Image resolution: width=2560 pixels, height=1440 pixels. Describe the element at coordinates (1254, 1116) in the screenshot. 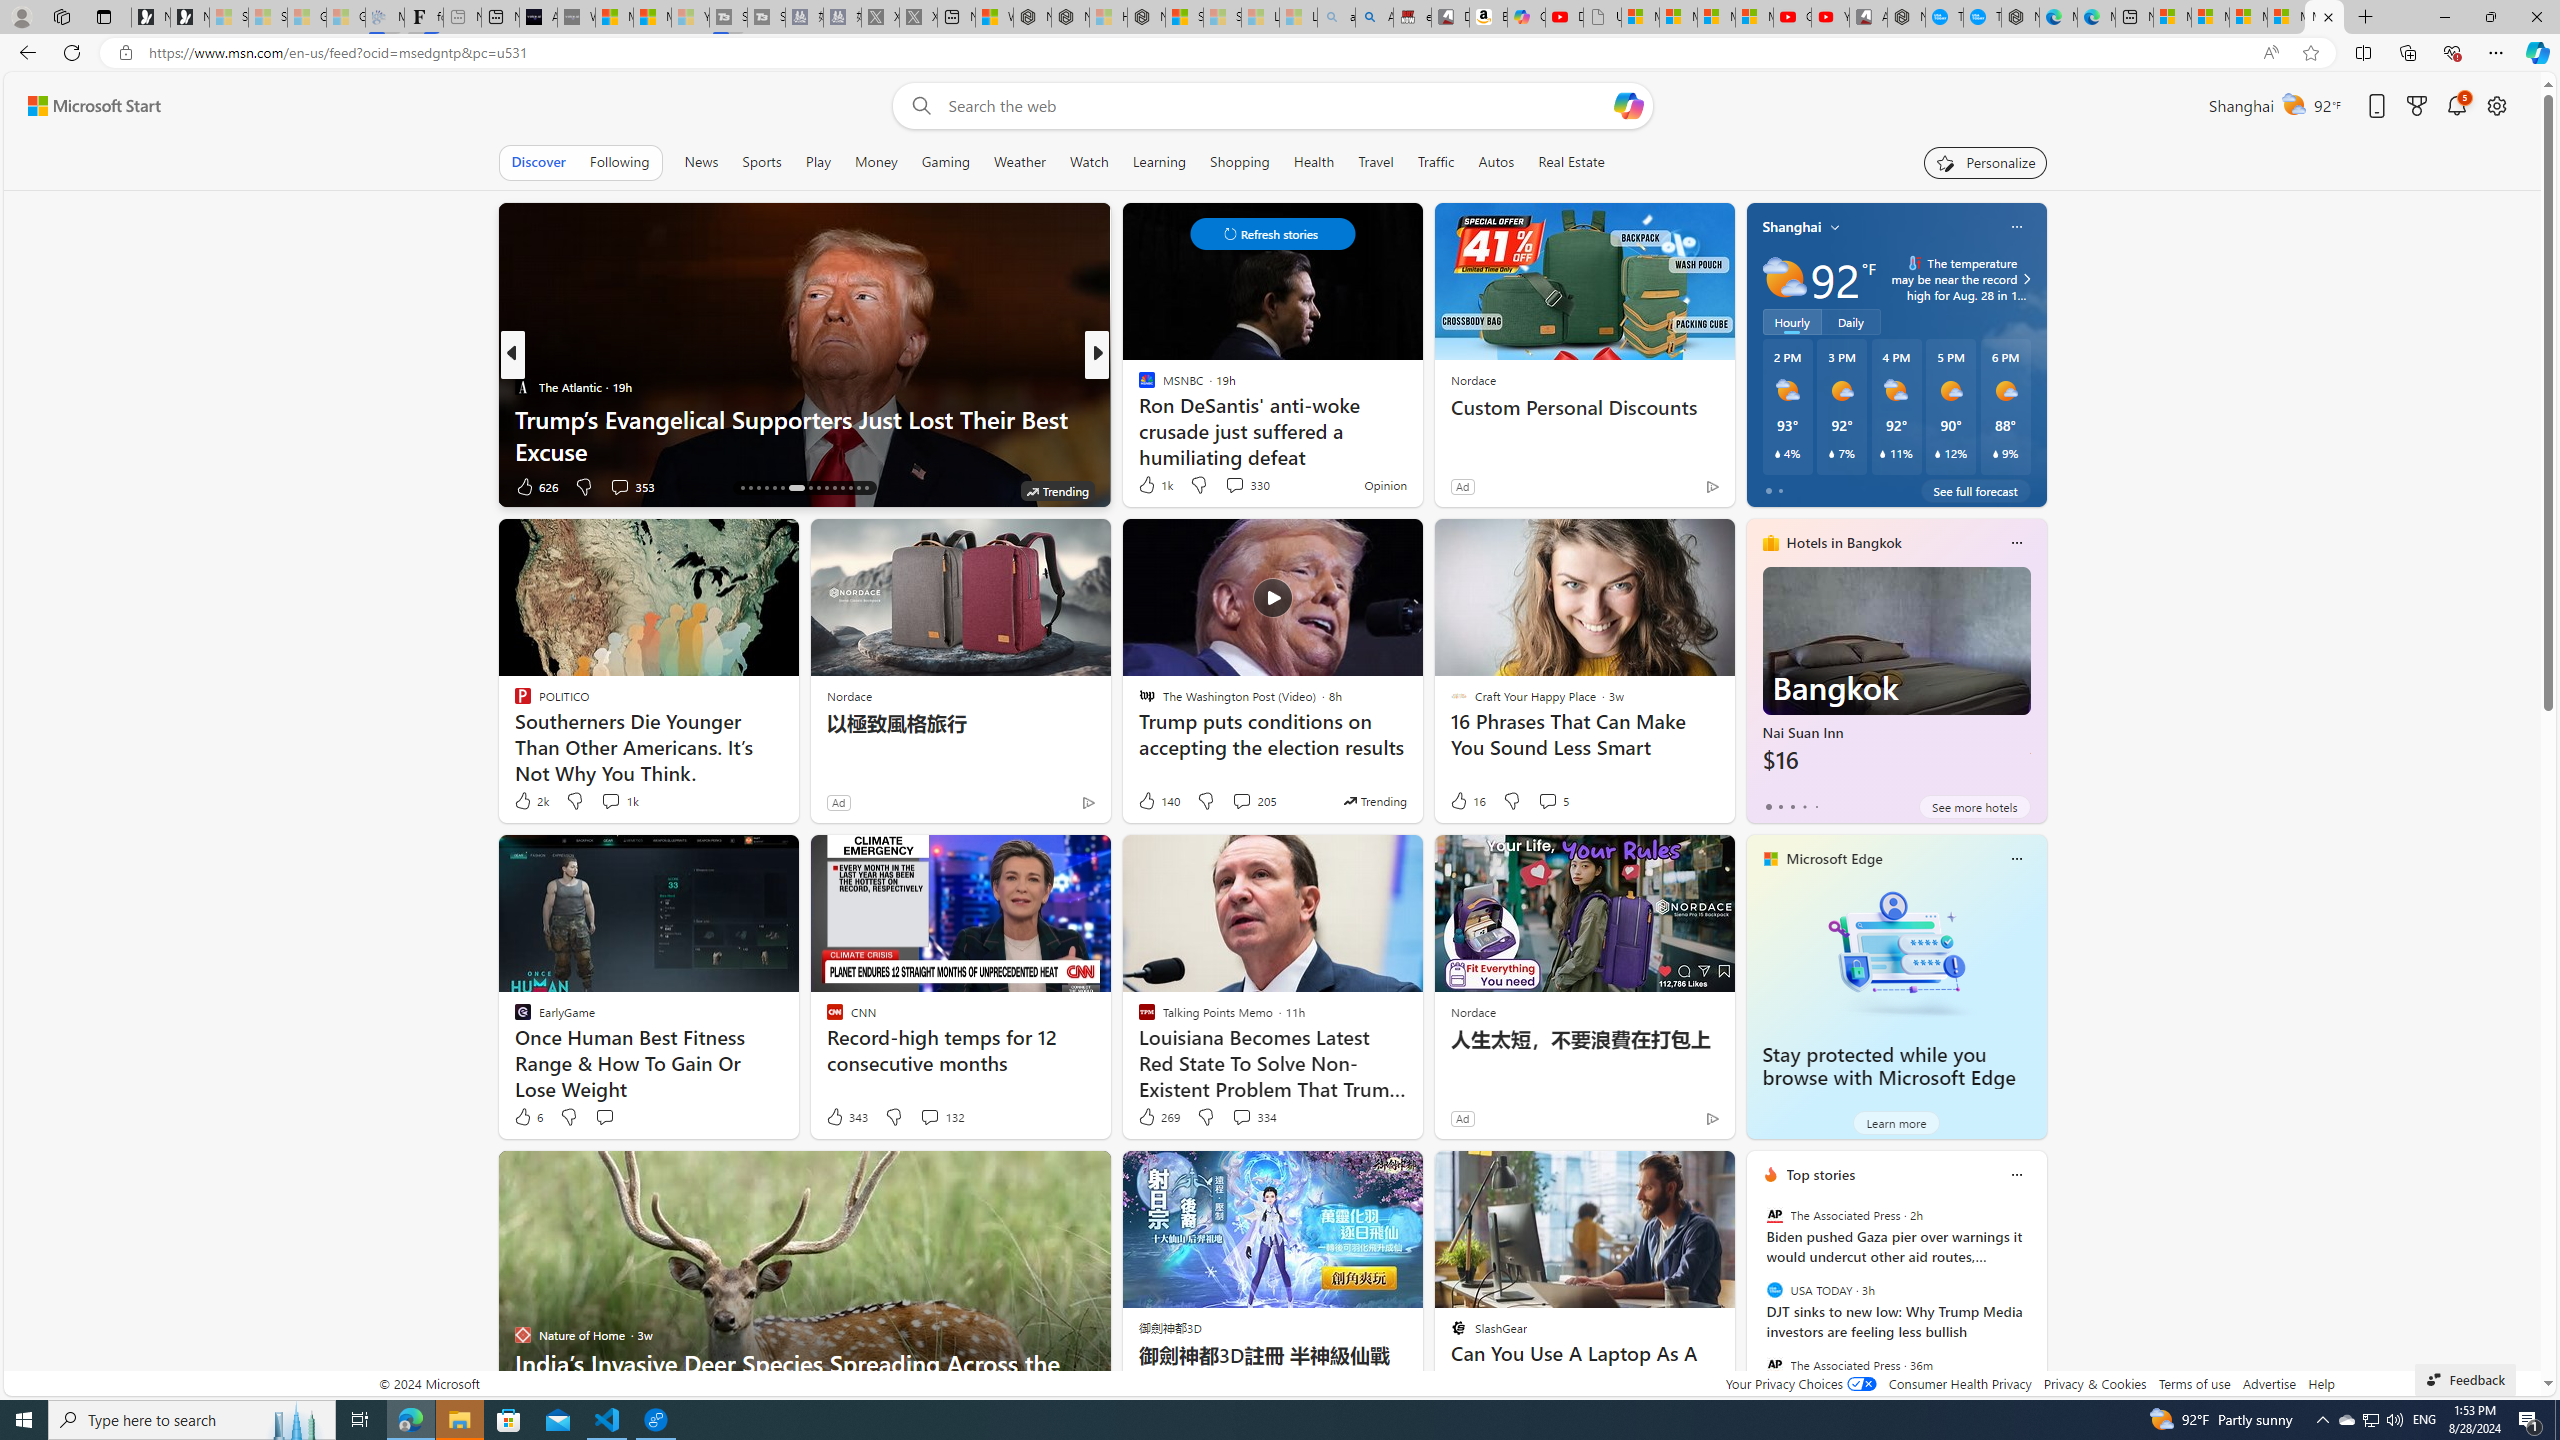

I see `View comments 334 Comment` at that location.